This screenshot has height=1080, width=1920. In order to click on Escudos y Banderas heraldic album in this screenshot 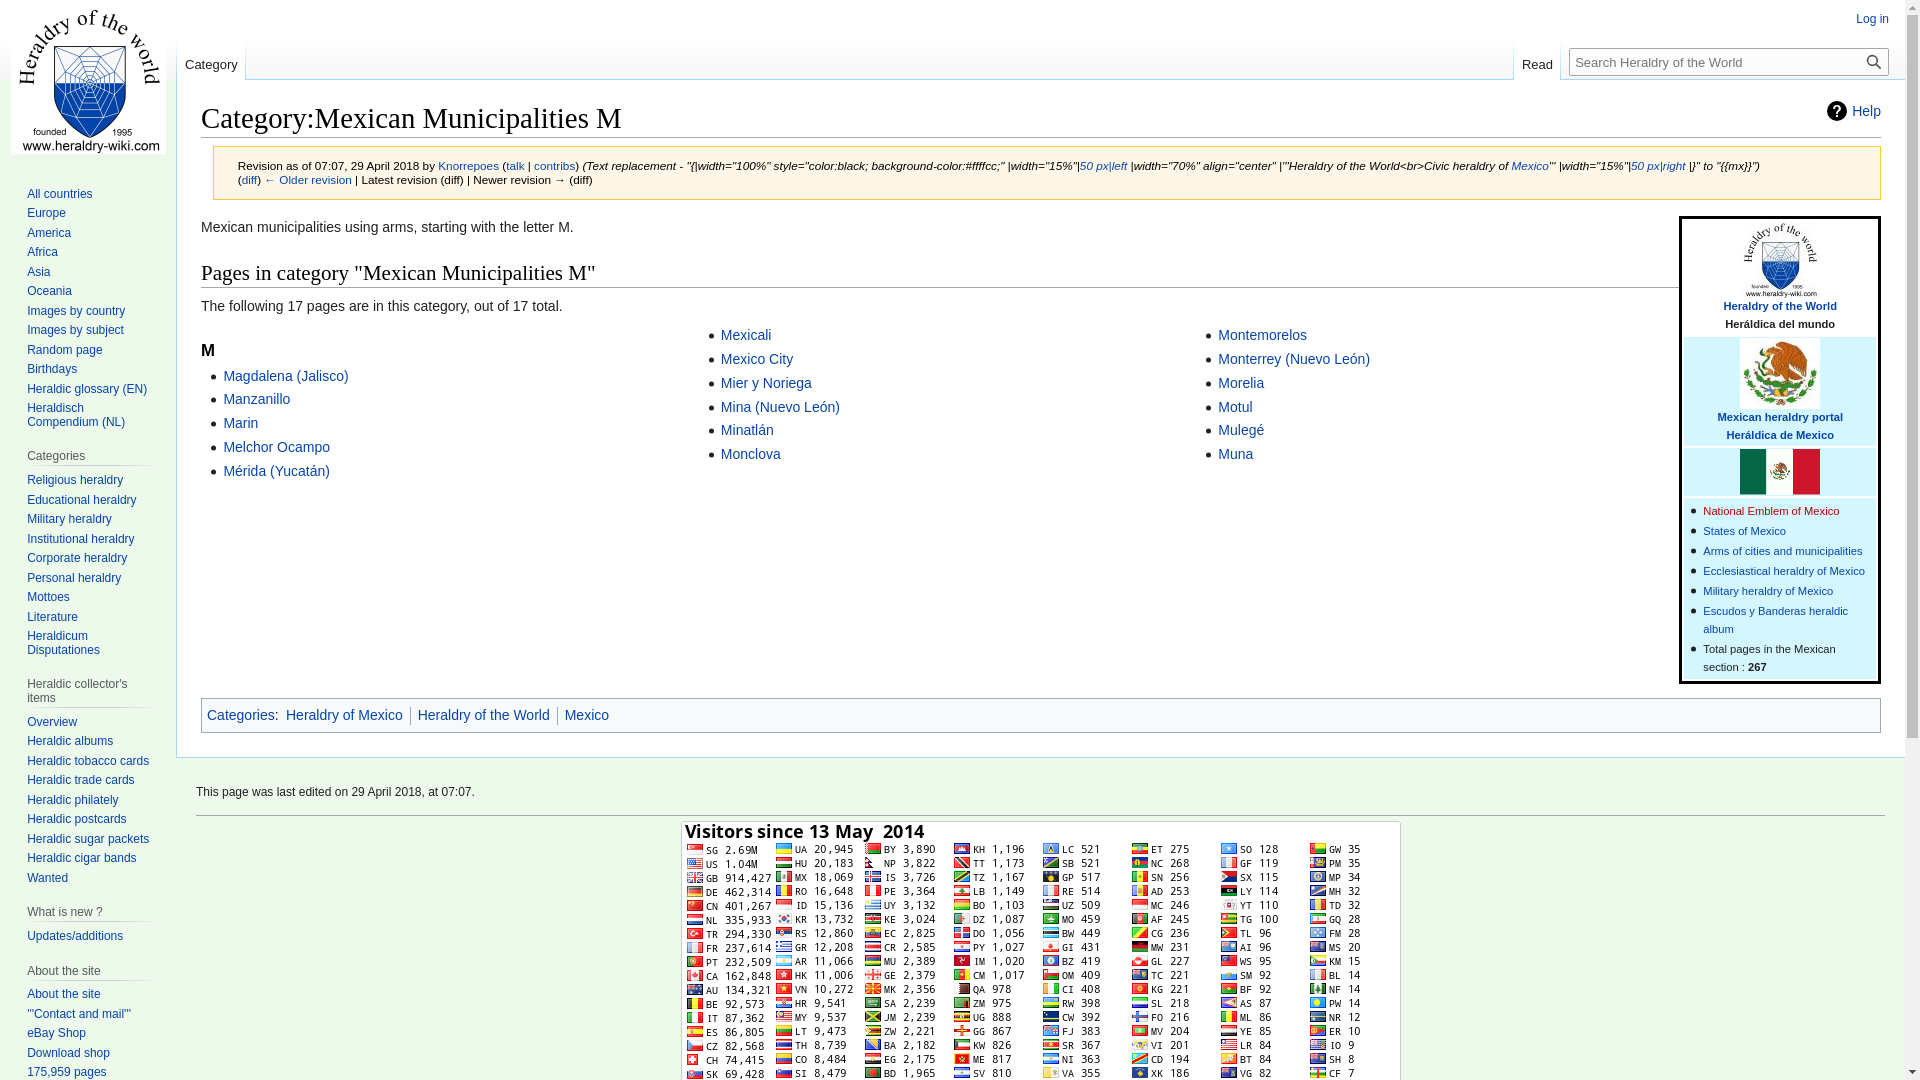, I will do `click(1775, 620)`.